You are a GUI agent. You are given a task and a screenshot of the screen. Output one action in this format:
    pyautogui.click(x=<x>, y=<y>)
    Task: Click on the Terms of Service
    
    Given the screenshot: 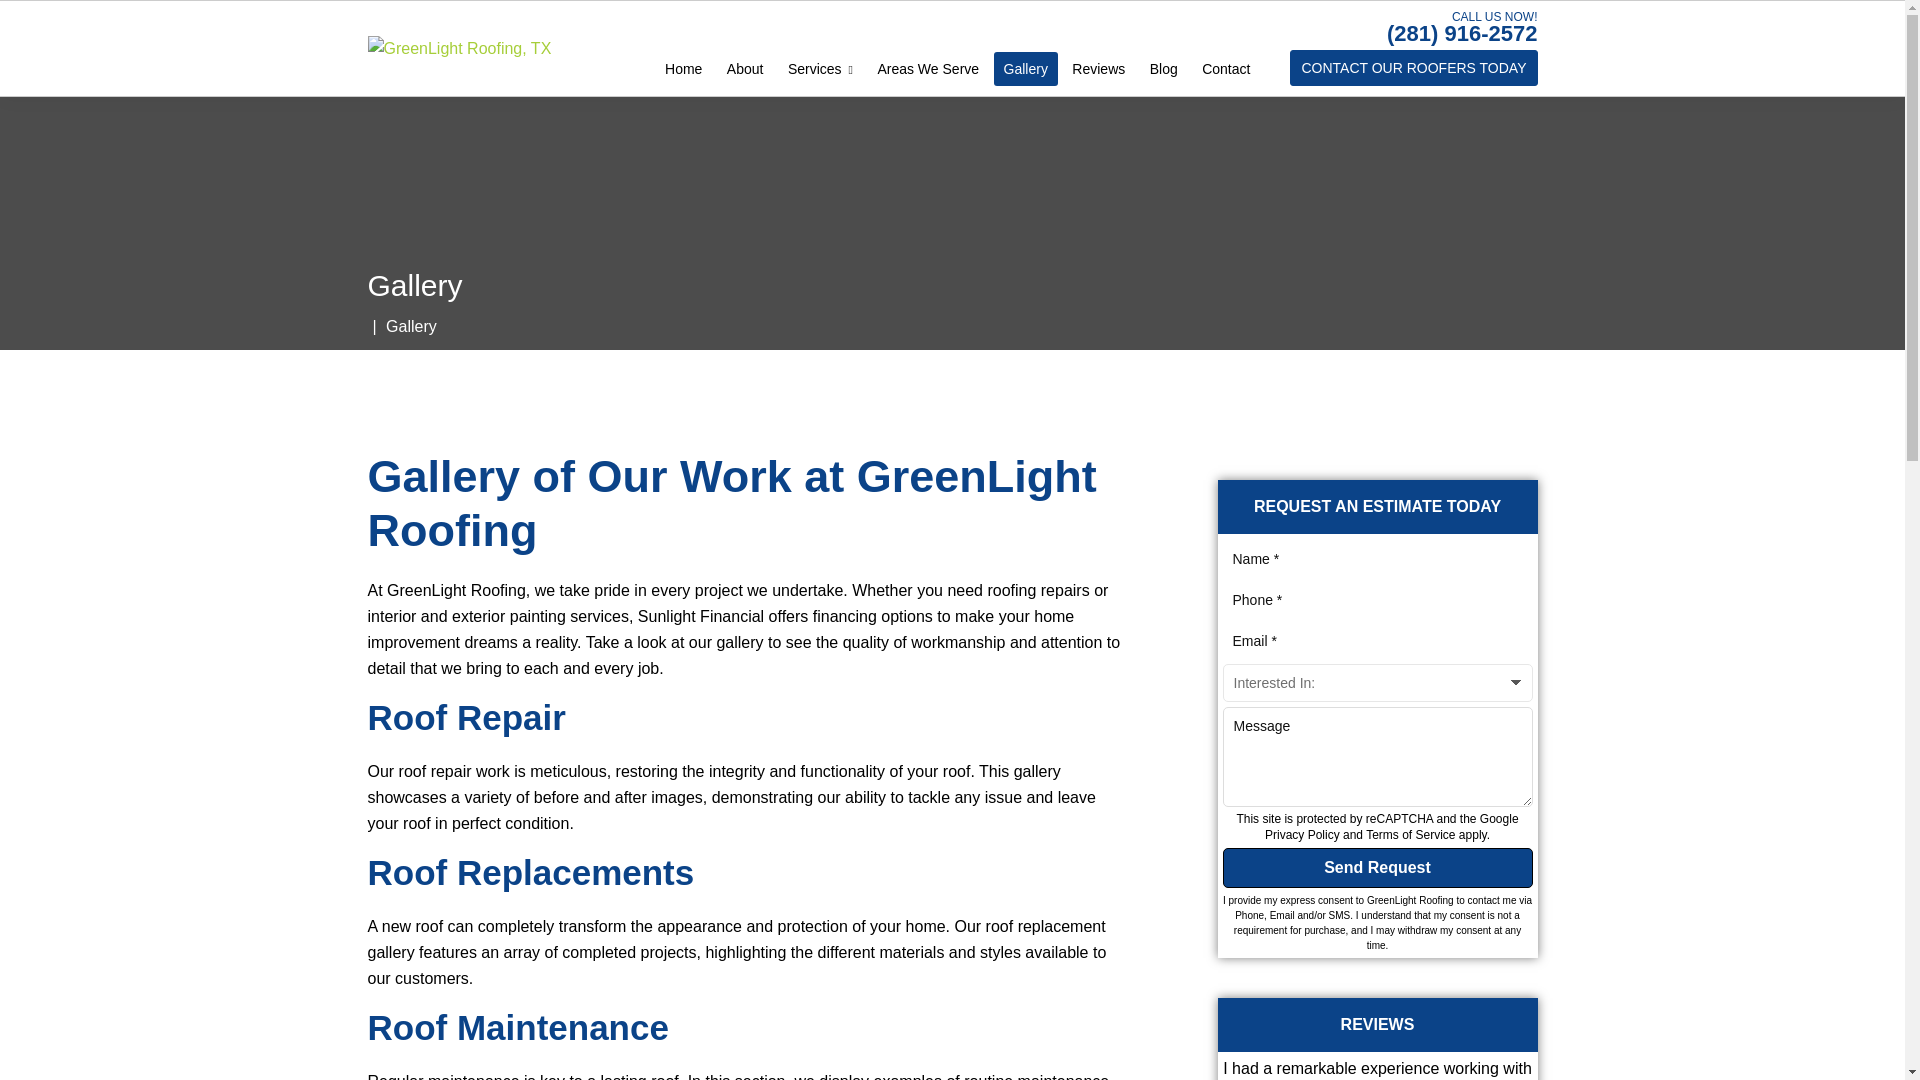 What is the action you would take?
    pyautogui.click(x=1410, y=835)
    